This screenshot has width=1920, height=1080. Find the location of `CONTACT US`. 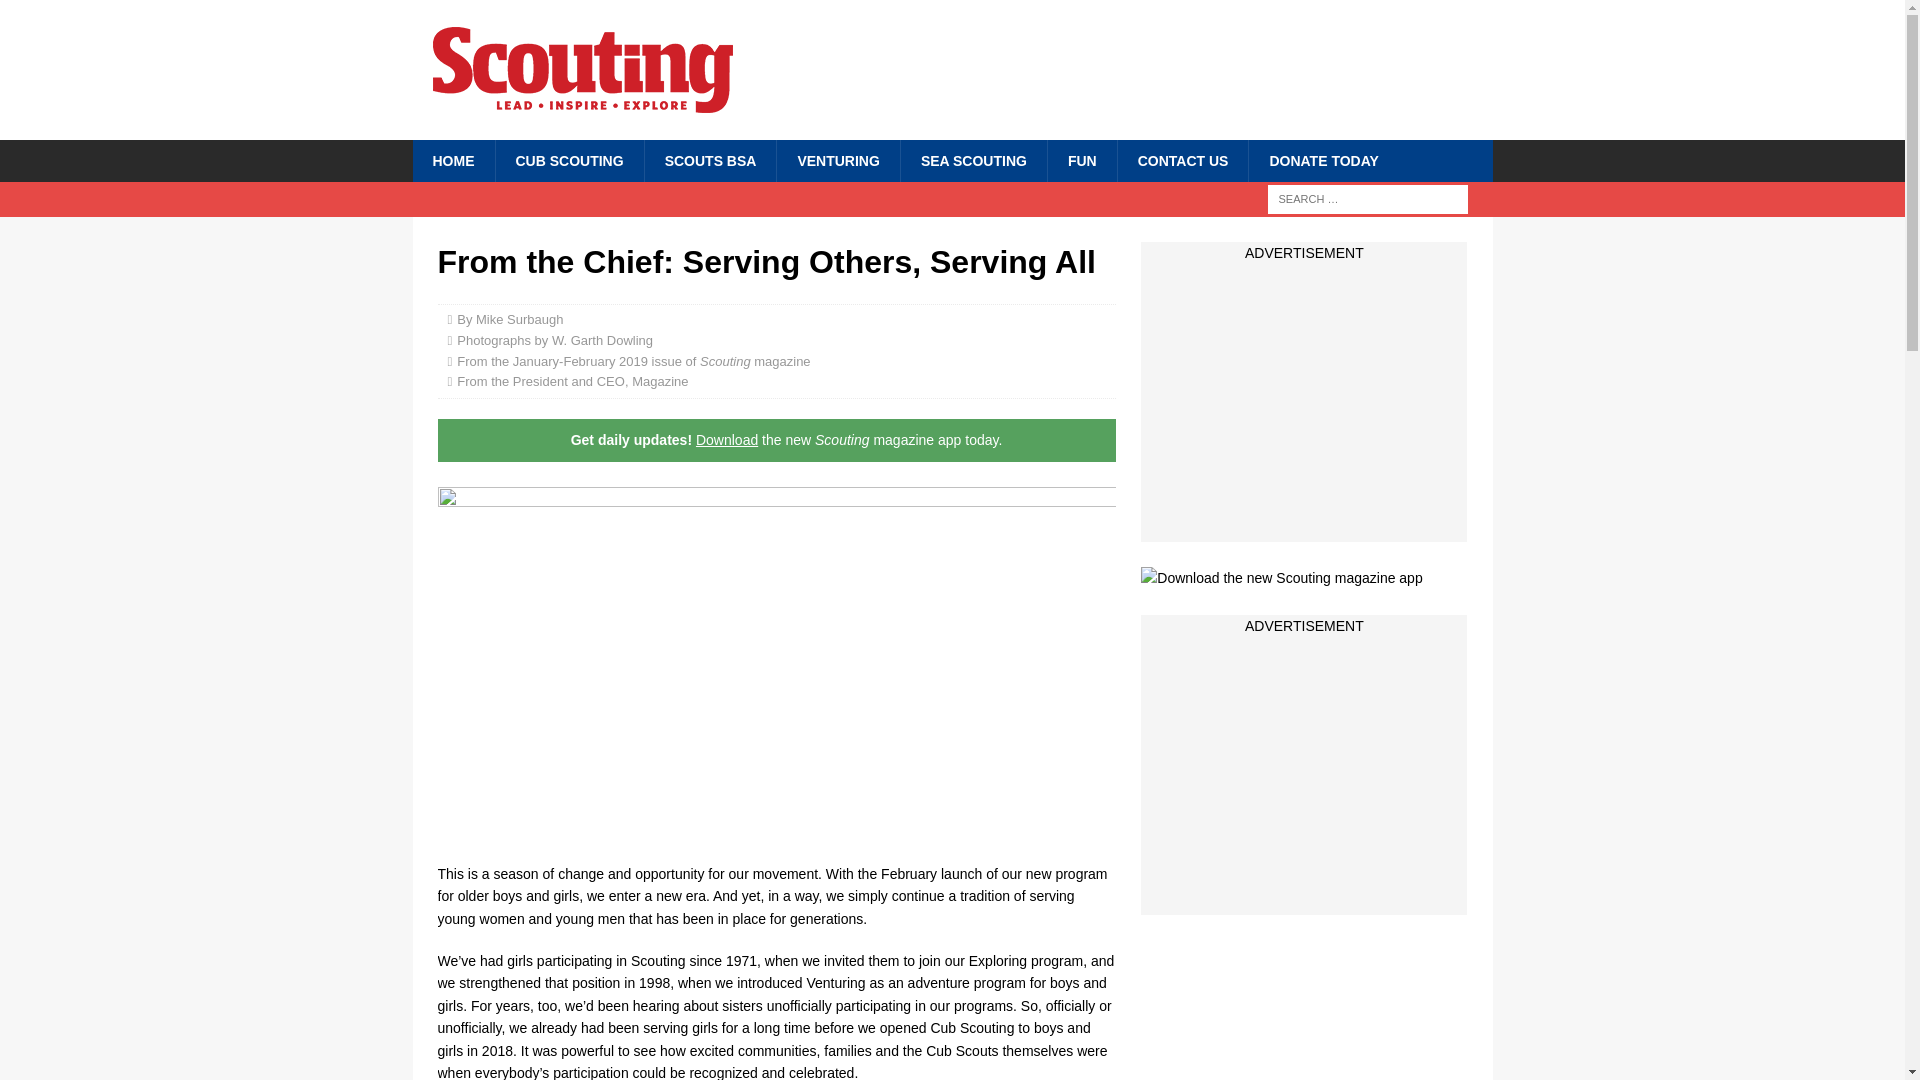

CONTACT US is located at coordinates (1183, 161).